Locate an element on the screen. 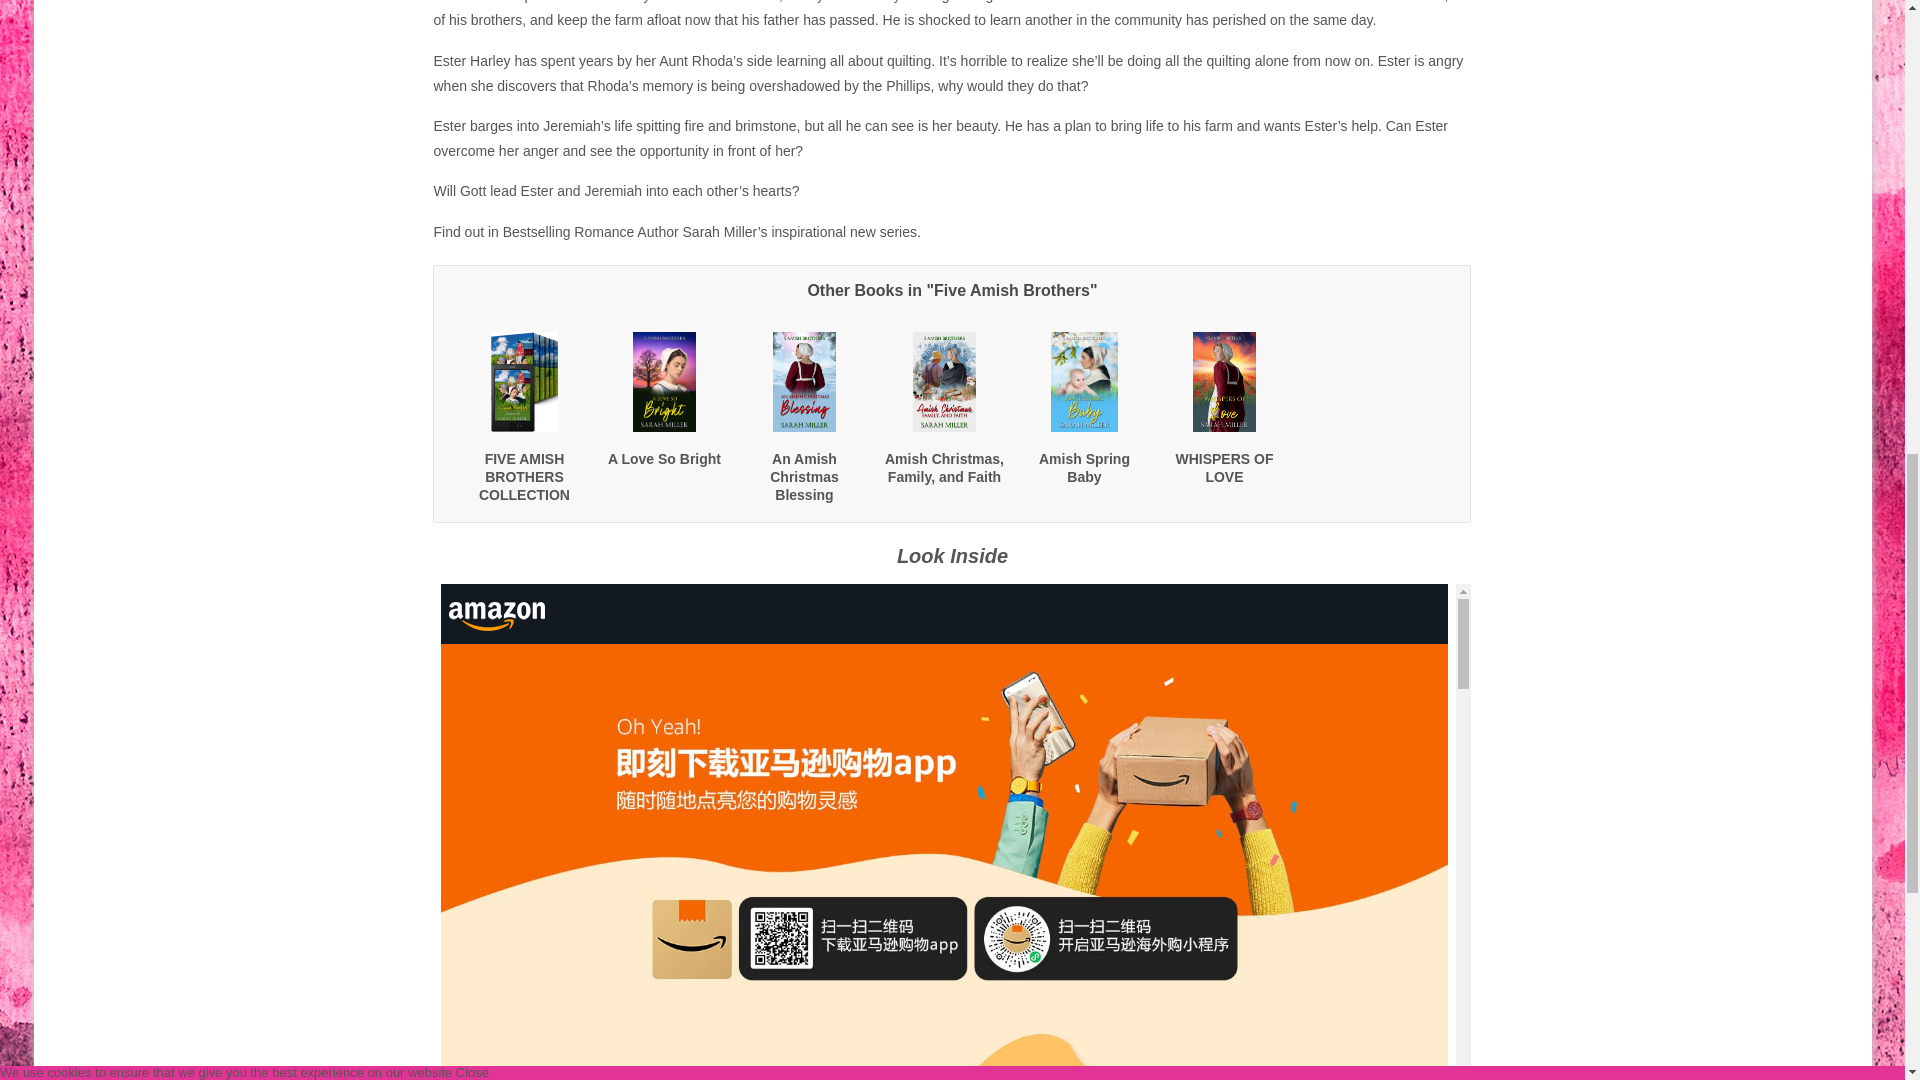  FIVE AMISH BROTHERS COLLECTION is located at coordinates (524, 477).